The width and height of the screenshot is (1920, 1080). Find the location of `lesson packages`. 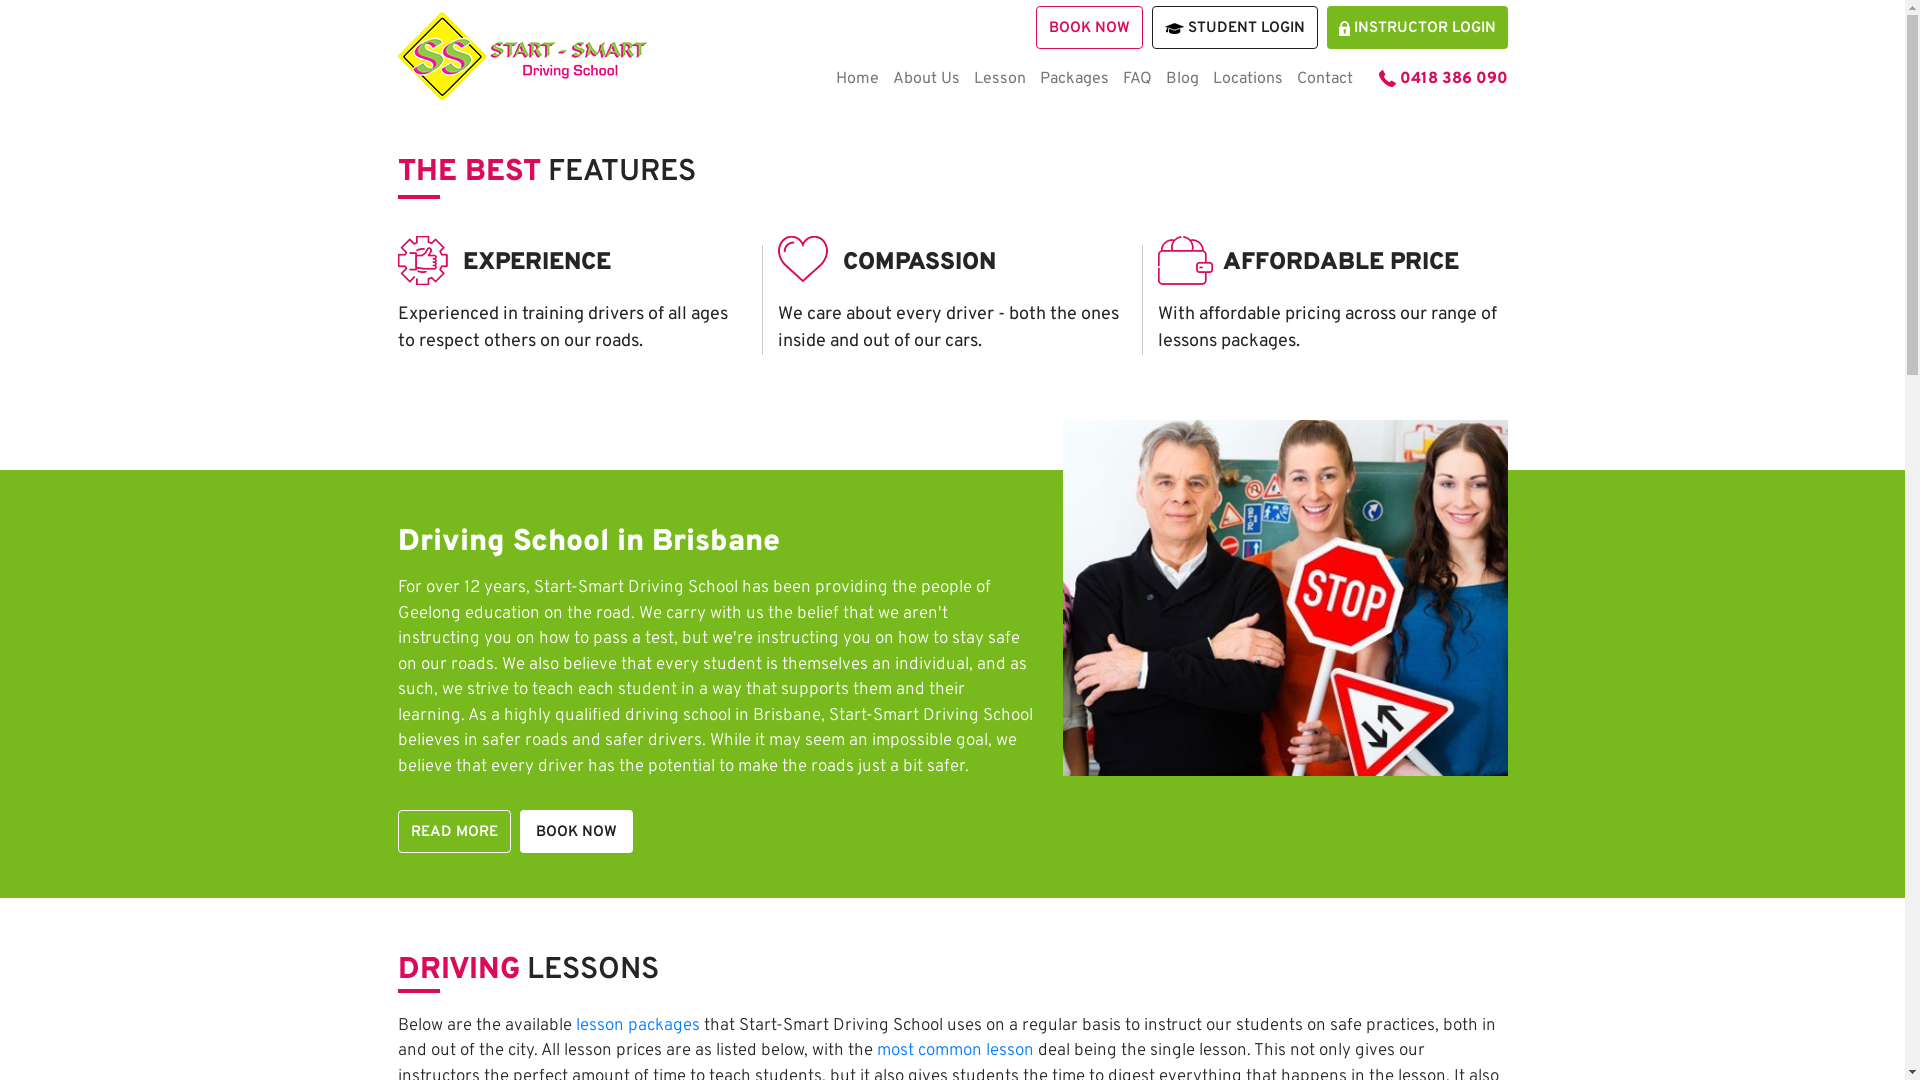

lesson packages is located at coordinates (638, 1025).